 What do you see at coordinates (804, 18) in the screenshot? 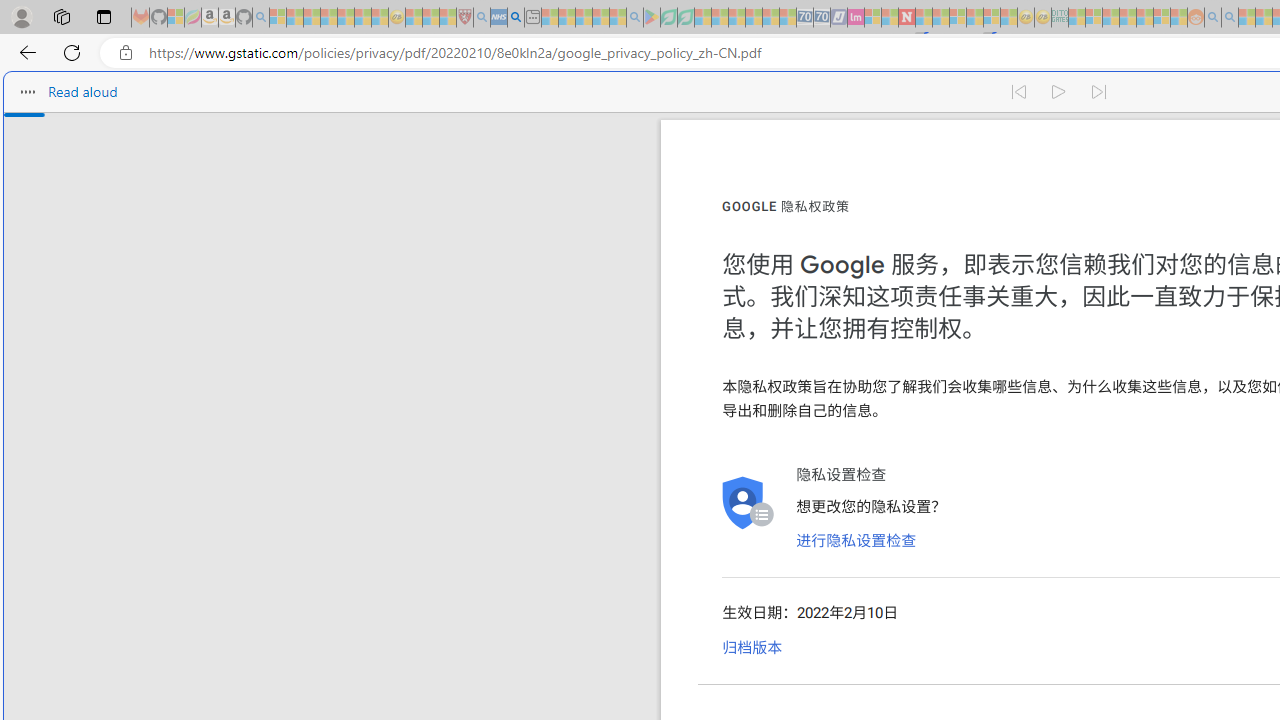
I see `Cheap Car Rentals - Save70.com - Sleeping` at bounding box center [804, 18].